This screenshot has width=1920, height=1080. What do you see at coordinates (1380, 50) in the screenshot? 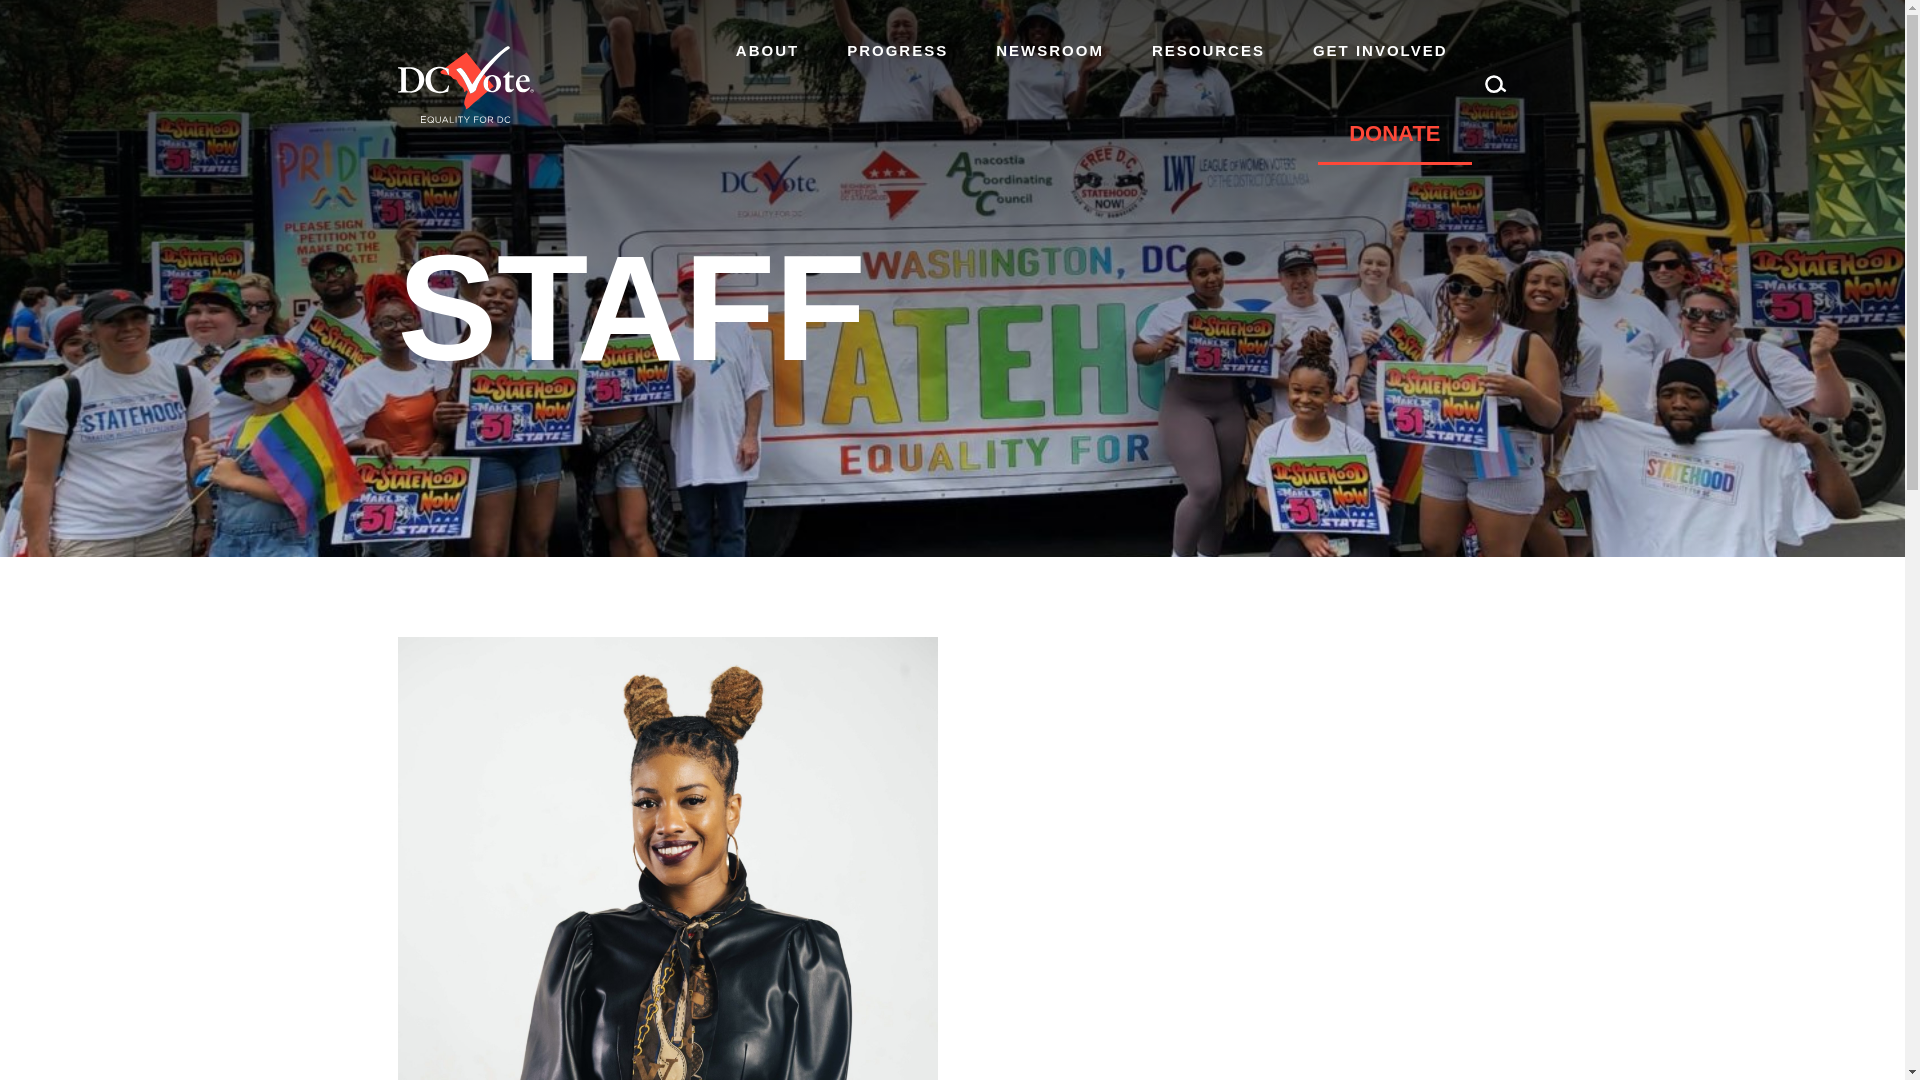
I see `GET INVOLVED` at bounding box center [1380, 50].